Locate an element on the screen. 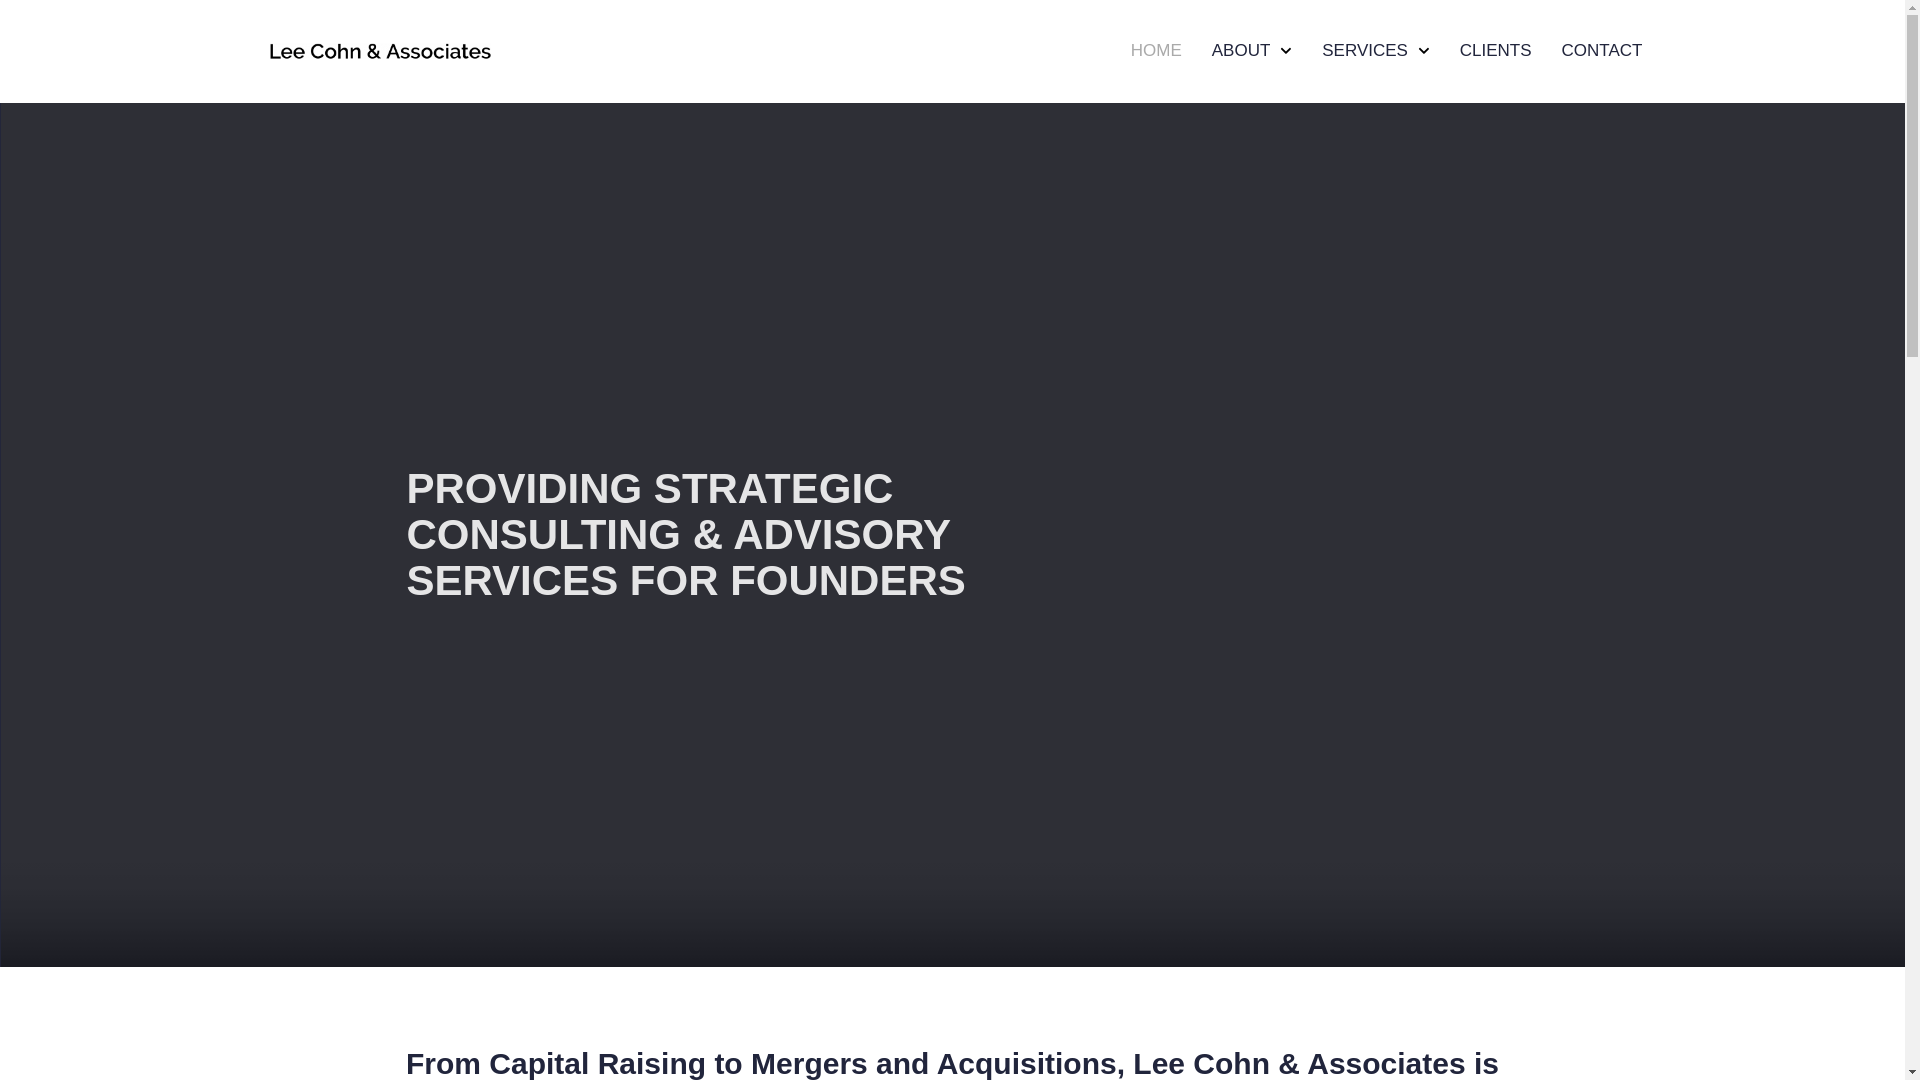 The width and height of the screenshot is (1920, 1080). HOME is located at coordinates (1156, 50).